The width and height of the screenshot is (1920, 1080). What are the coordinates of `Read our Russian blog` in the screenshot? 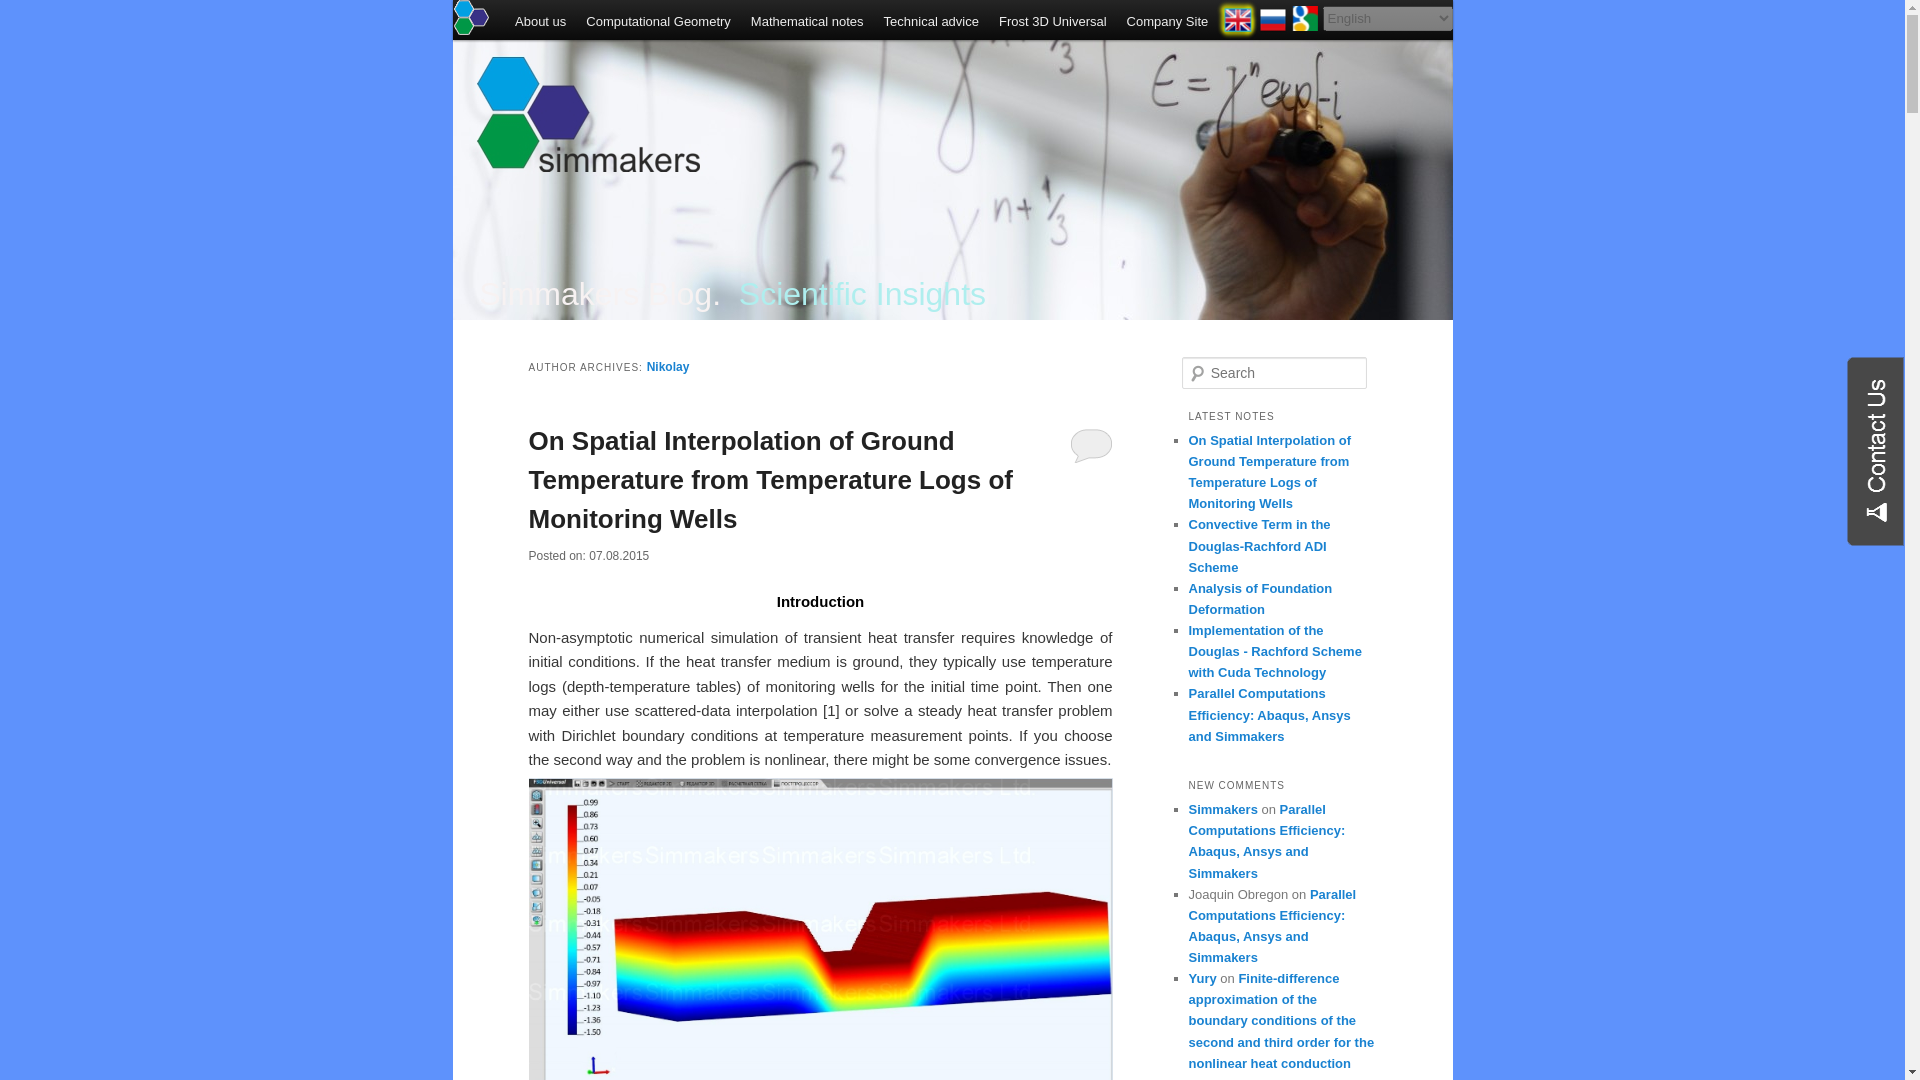 It's located at (1272, 22).